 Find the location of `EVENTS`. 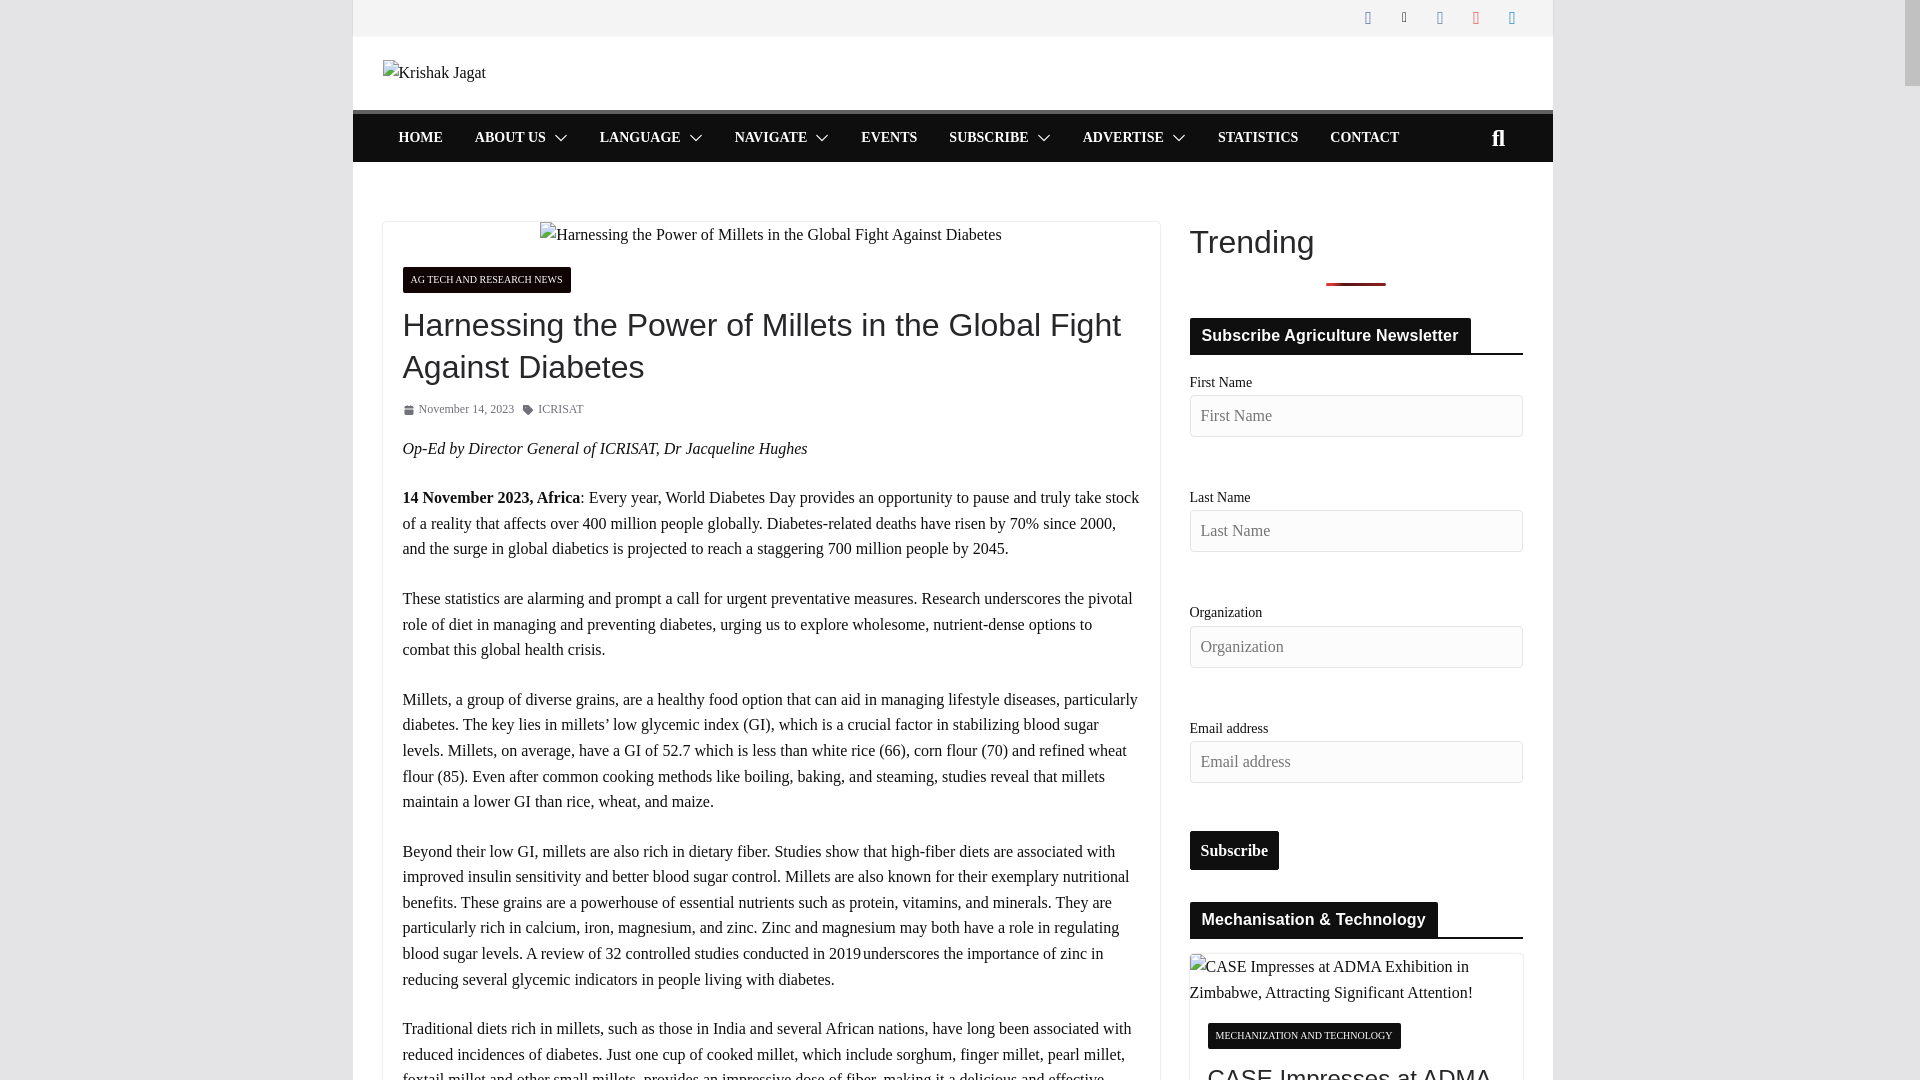

EVENTS is located at coordinates (888, 138).